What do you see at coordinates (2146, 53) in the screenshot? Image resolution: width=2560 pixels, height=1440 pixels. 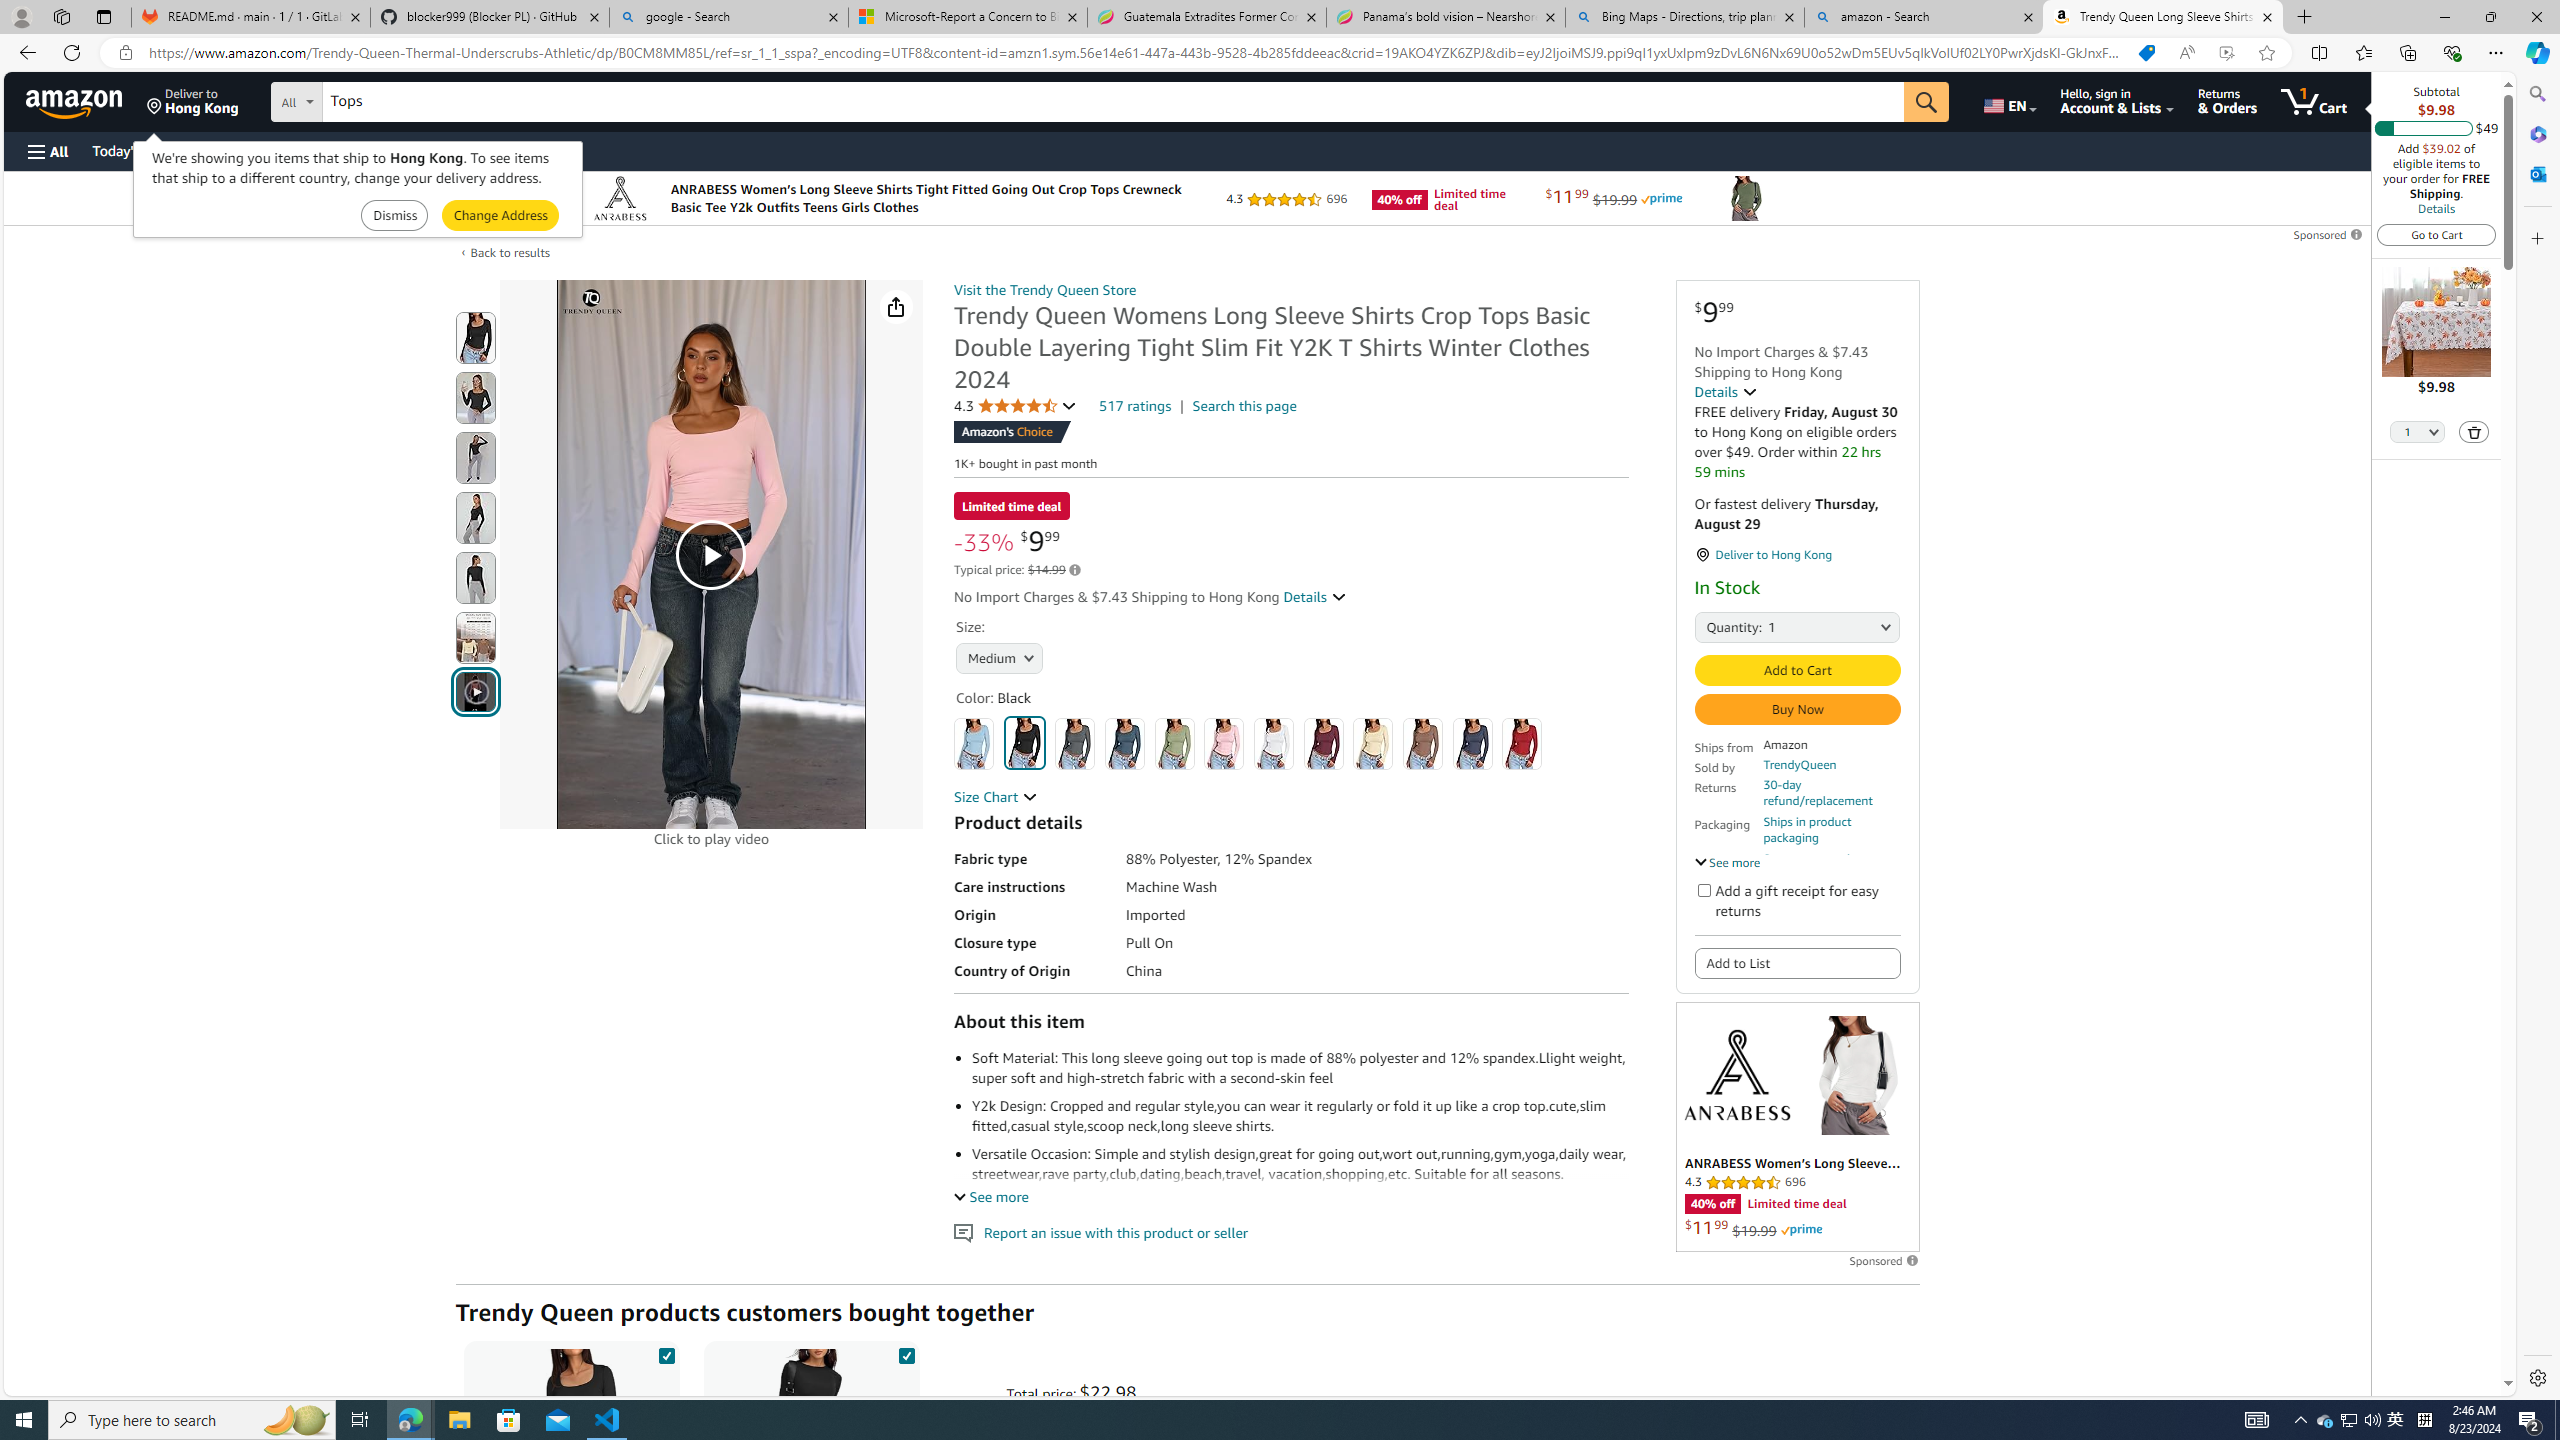 I see `You have the best price!` at bounding box center [2146, 53].